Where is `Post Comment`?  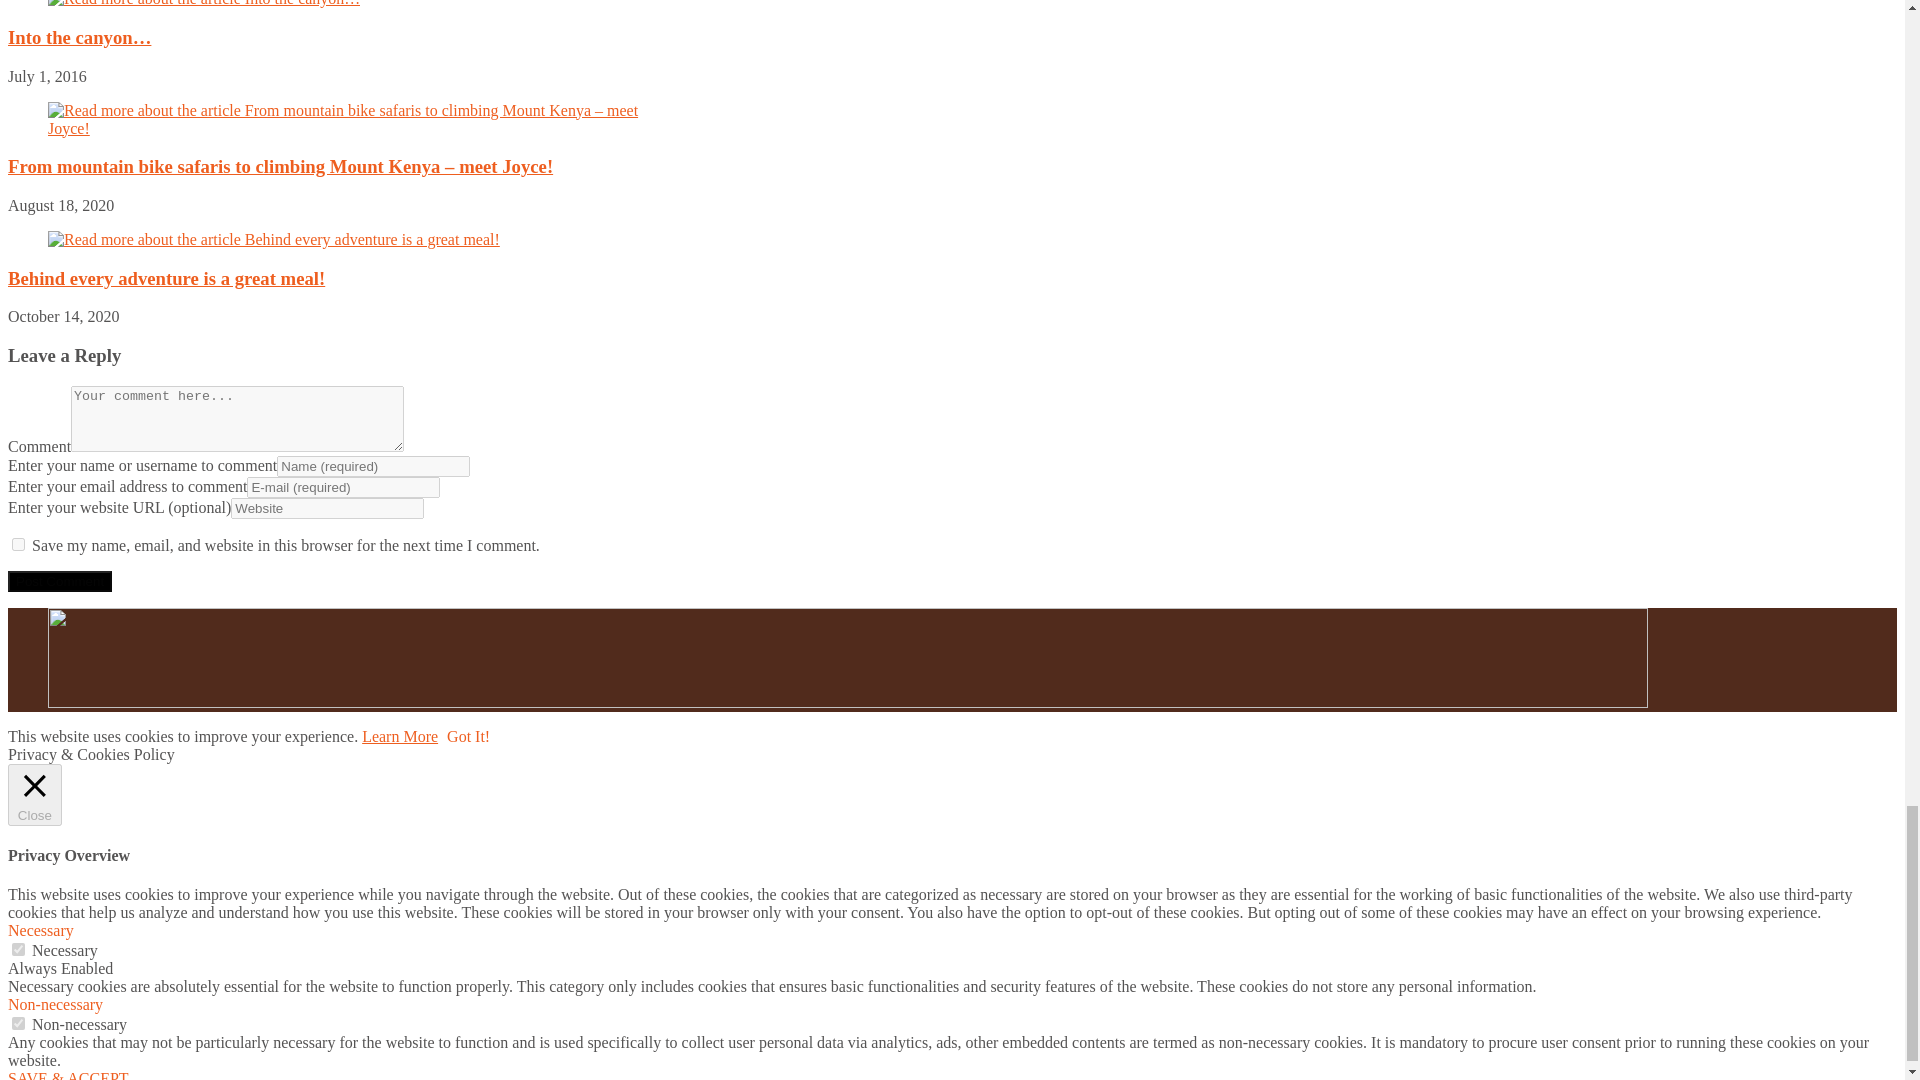 Post Comment is located at coordinates (59, 581).